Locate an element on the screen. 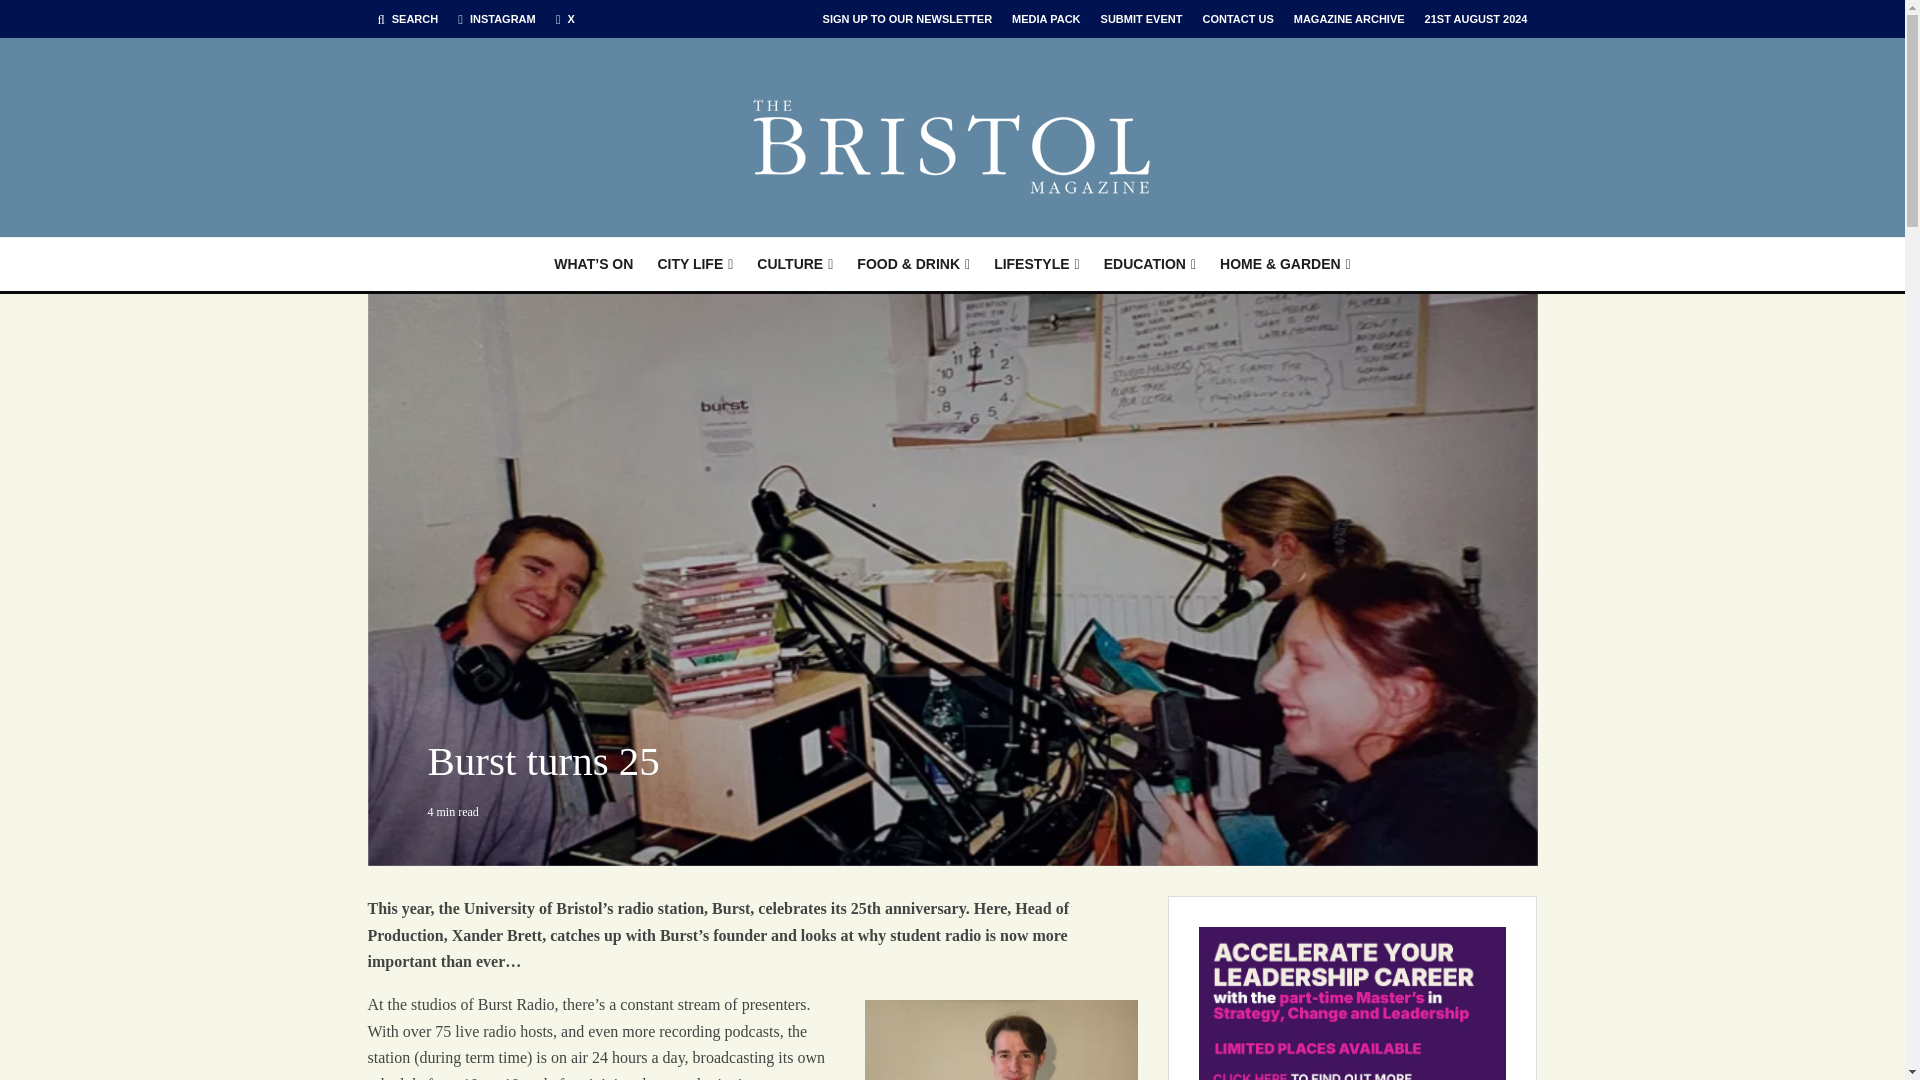  SIGN UP TO OUR NEWSLETTER is located at coordinates (907, 18).